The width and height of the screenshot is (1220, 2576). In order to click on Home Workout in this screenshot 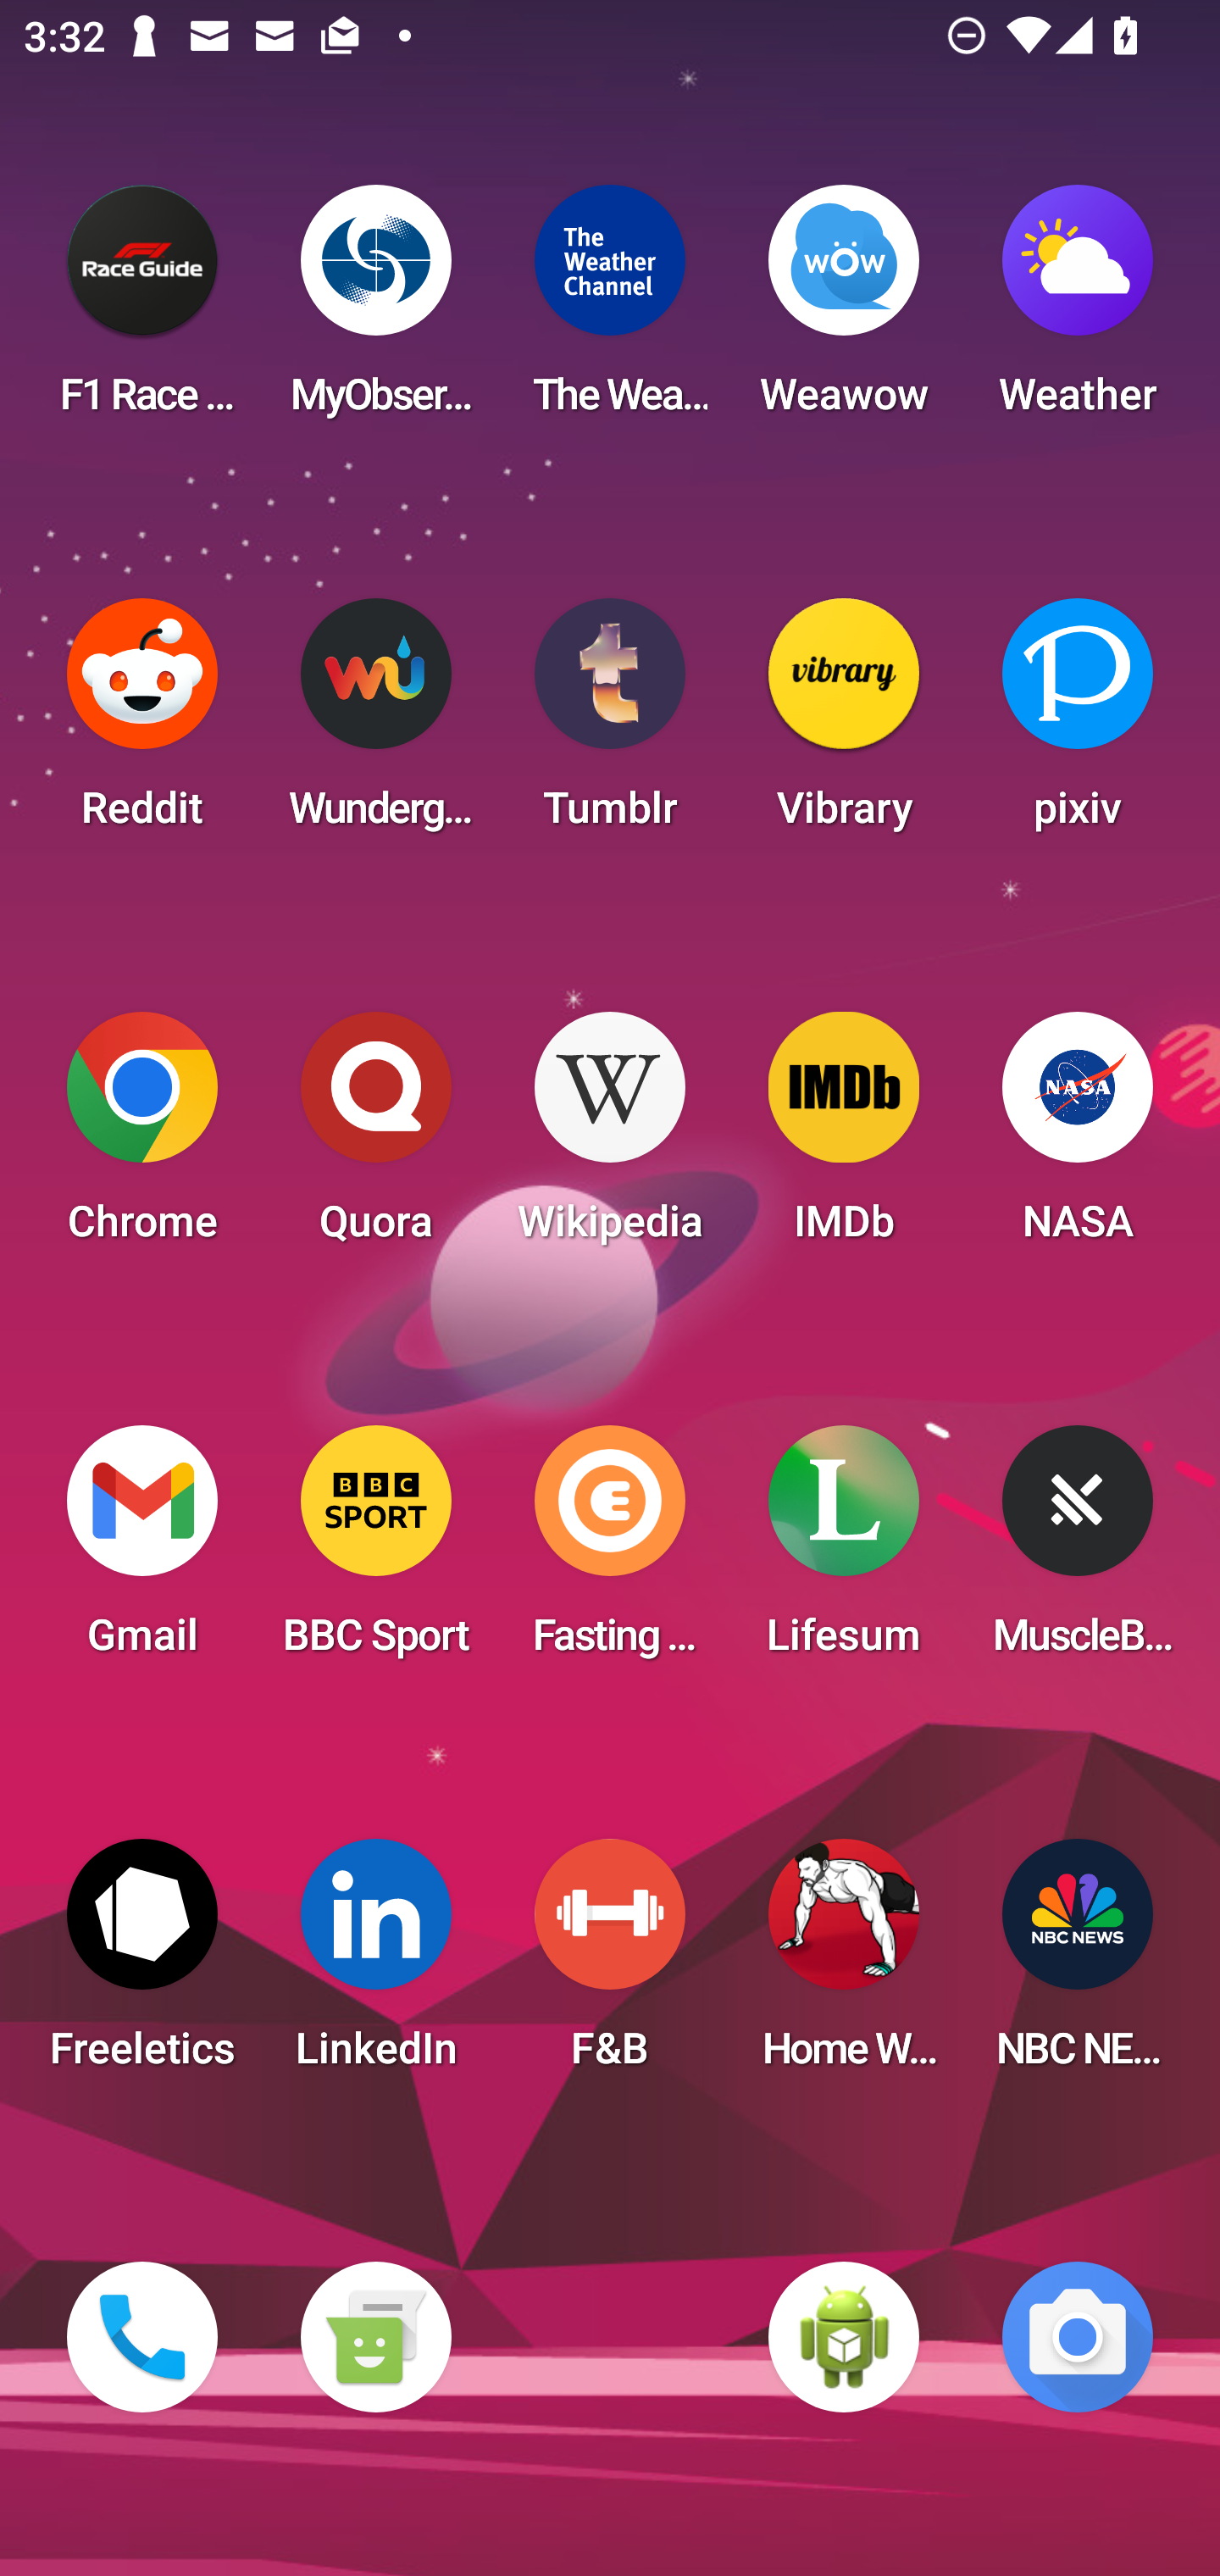, I will do `click(844, 1964)`.